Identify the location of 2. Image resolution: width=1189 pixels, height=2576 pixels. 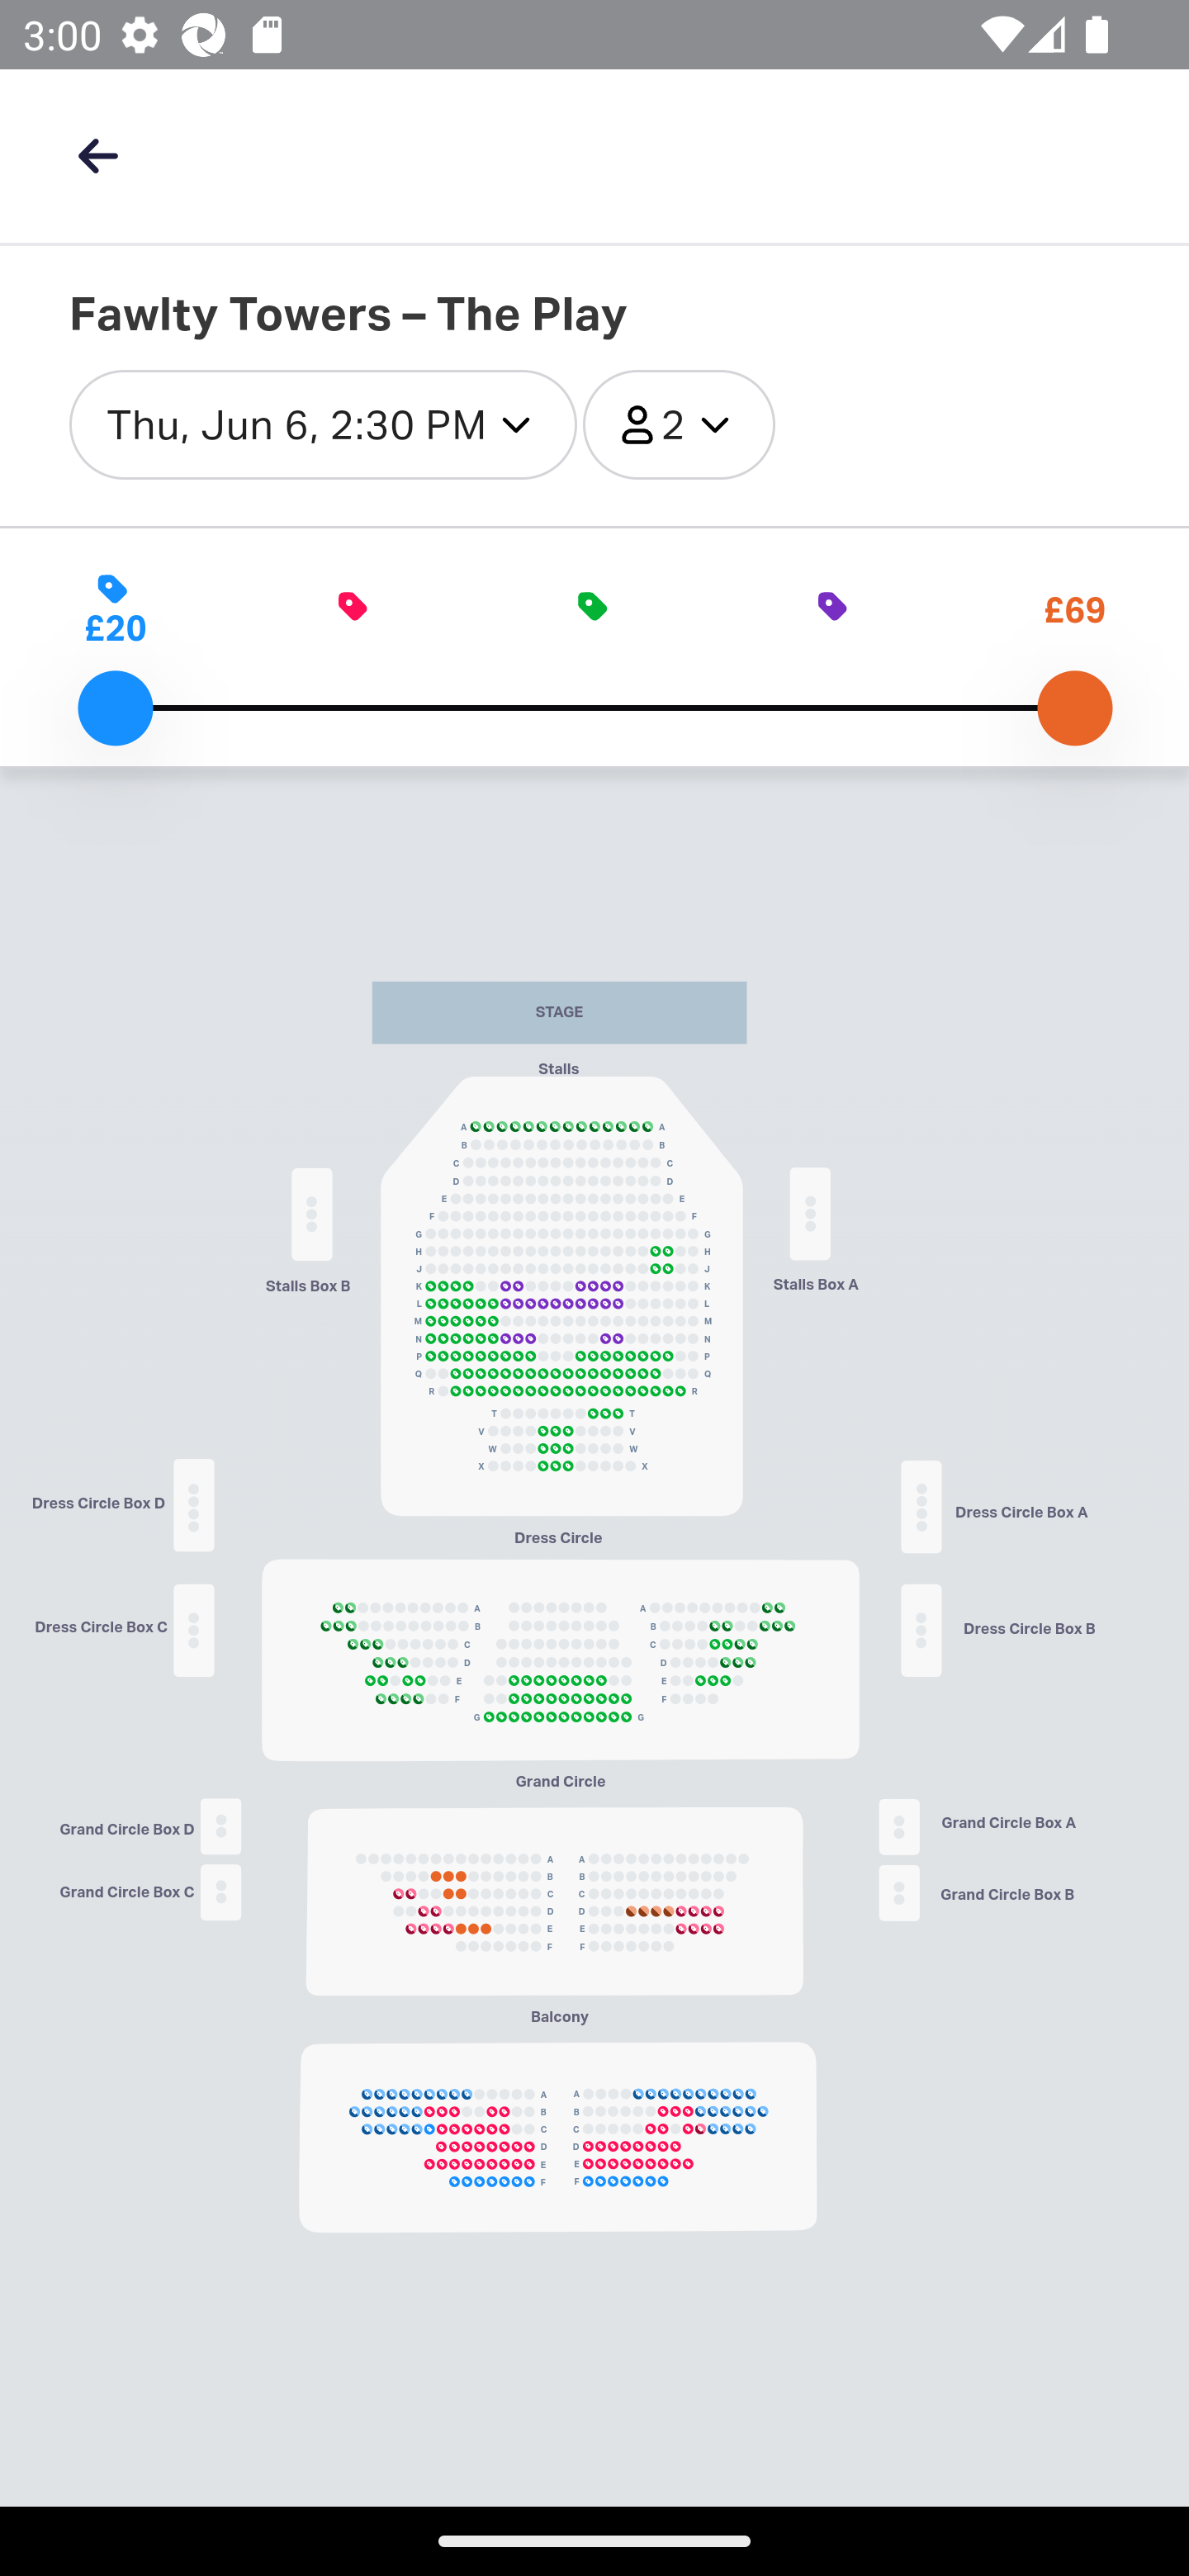
(678, 426).